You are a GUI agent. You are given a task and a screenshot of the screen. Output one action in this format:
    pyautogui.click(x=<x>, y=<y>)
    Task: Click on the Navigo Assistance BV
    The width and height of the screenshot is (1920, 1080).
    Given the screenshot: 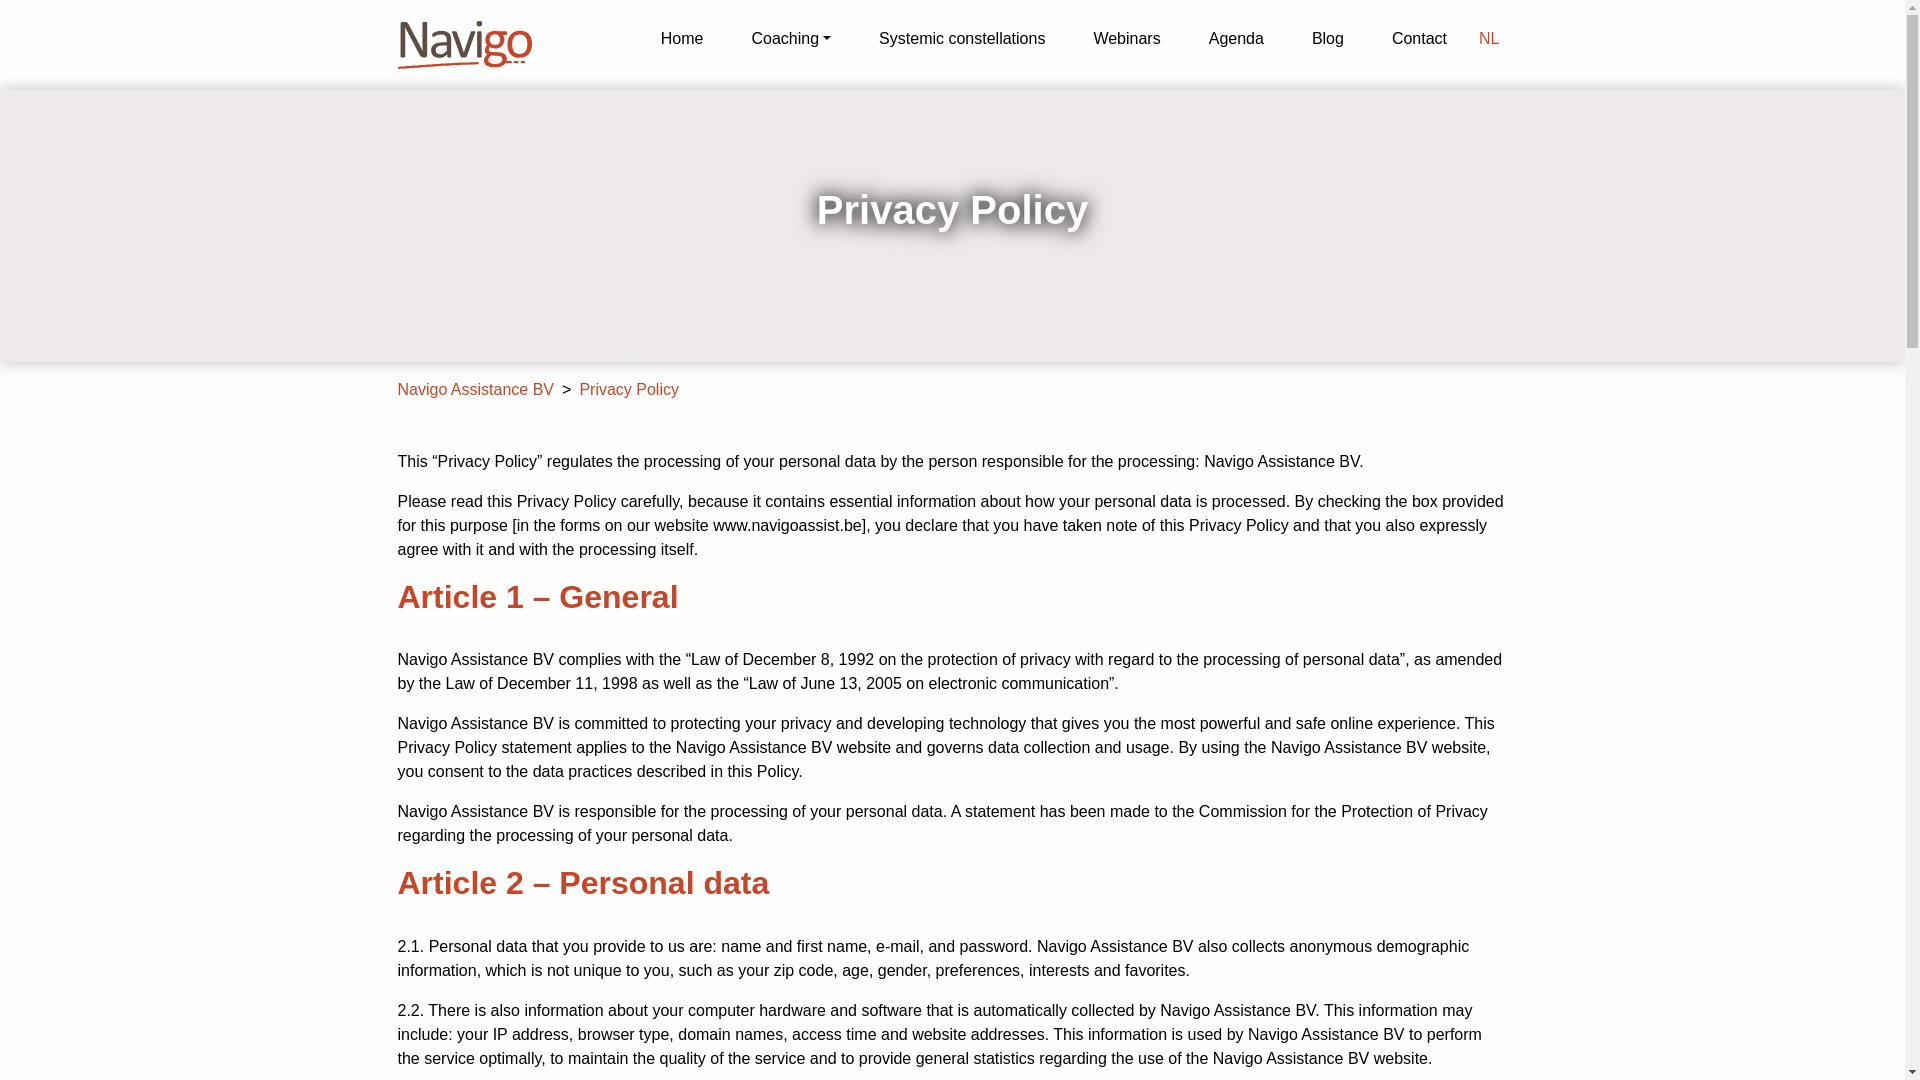 What is the action you would take?
    pyautogui.click(x=476, y=390)
    